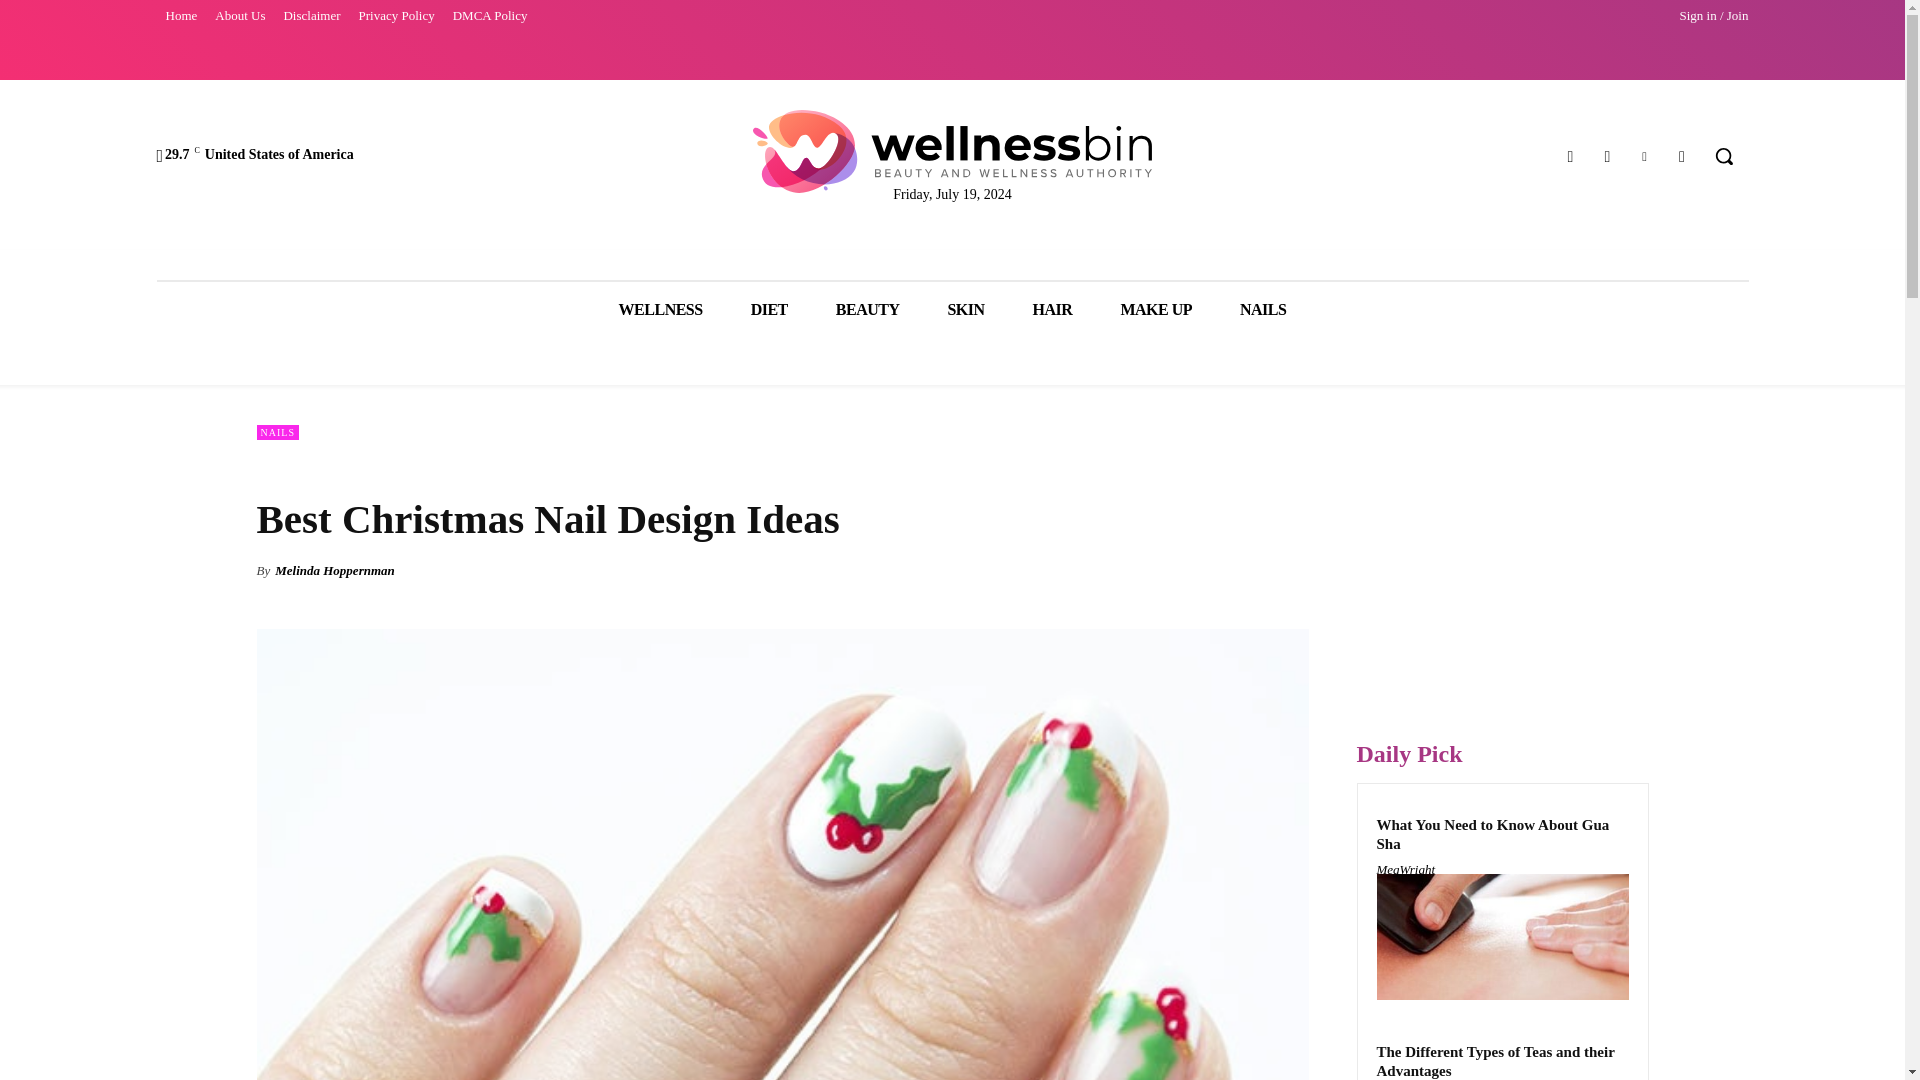  I want to click on Disclaimer, so click(312, 16).